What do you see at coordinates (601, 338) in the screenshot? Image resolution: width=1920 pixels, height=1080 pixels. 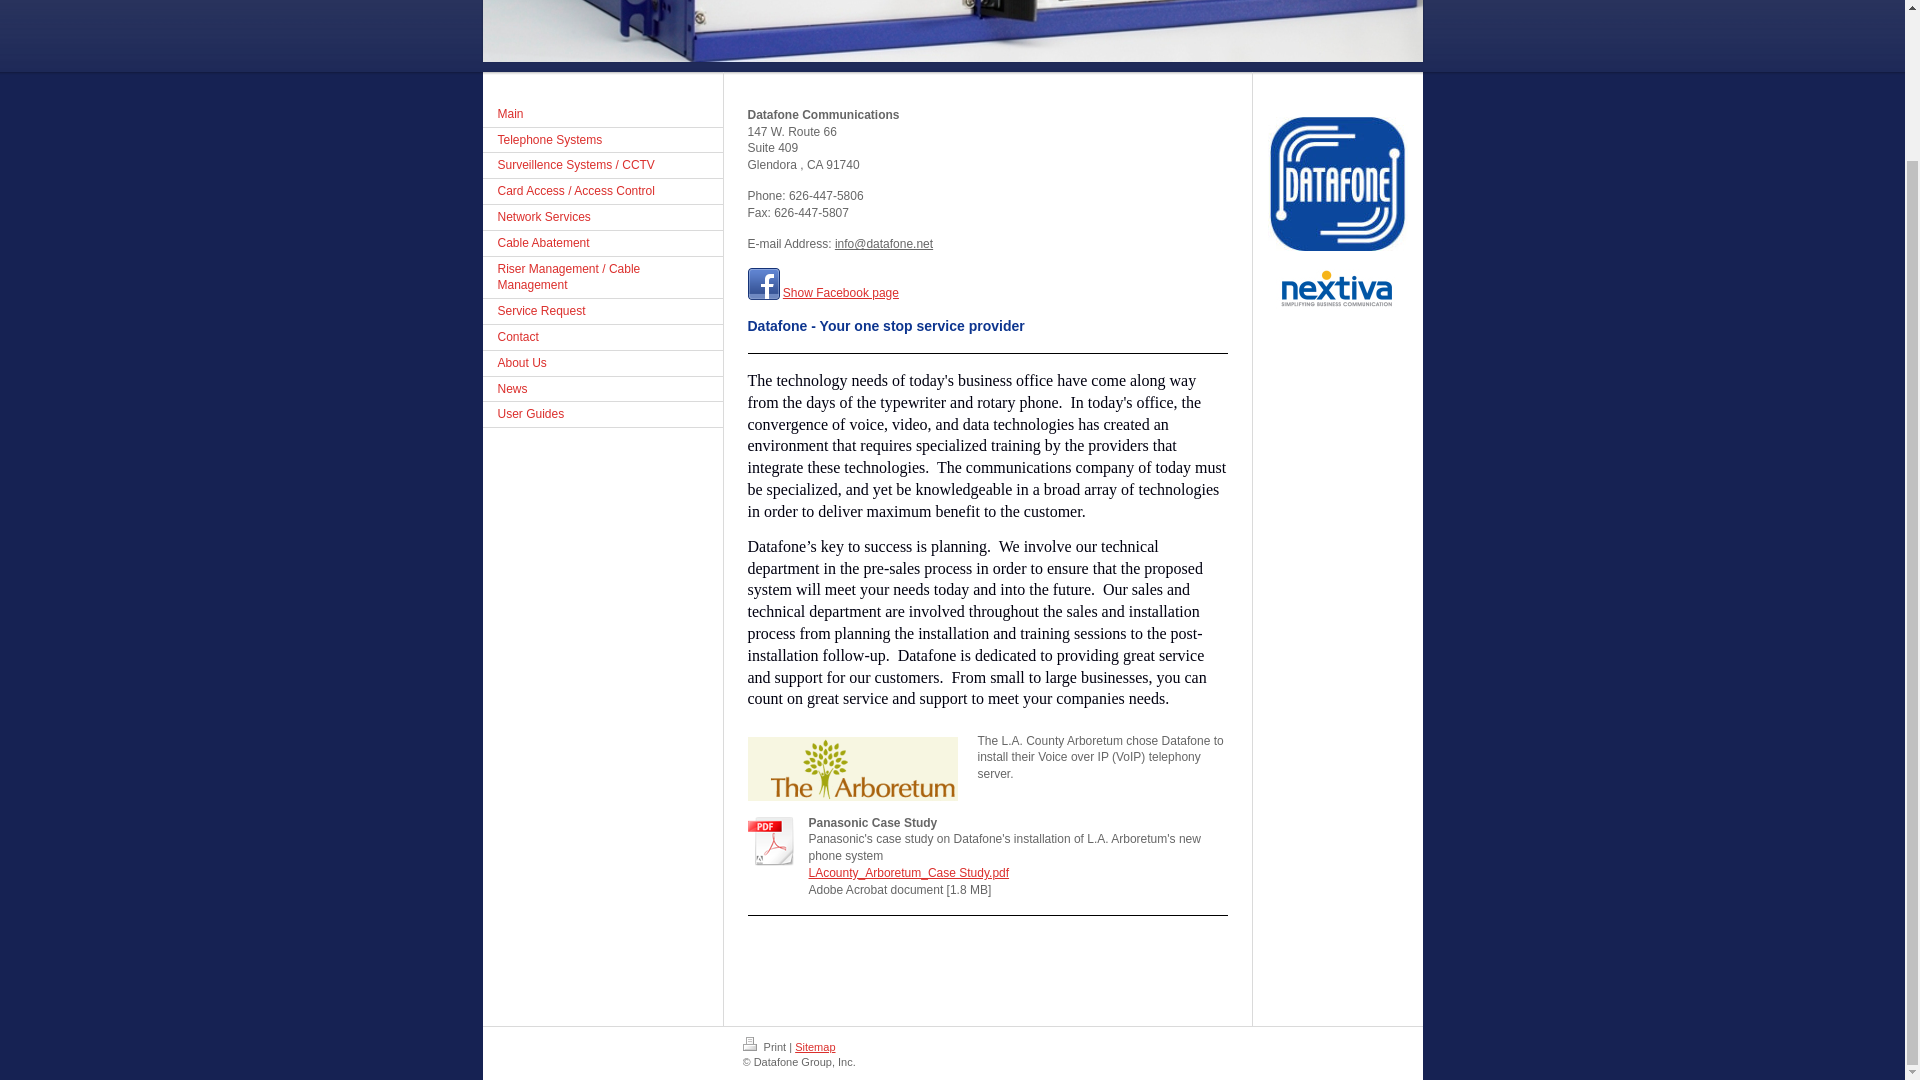 I see `Contact` at bounding box center [601, 338].